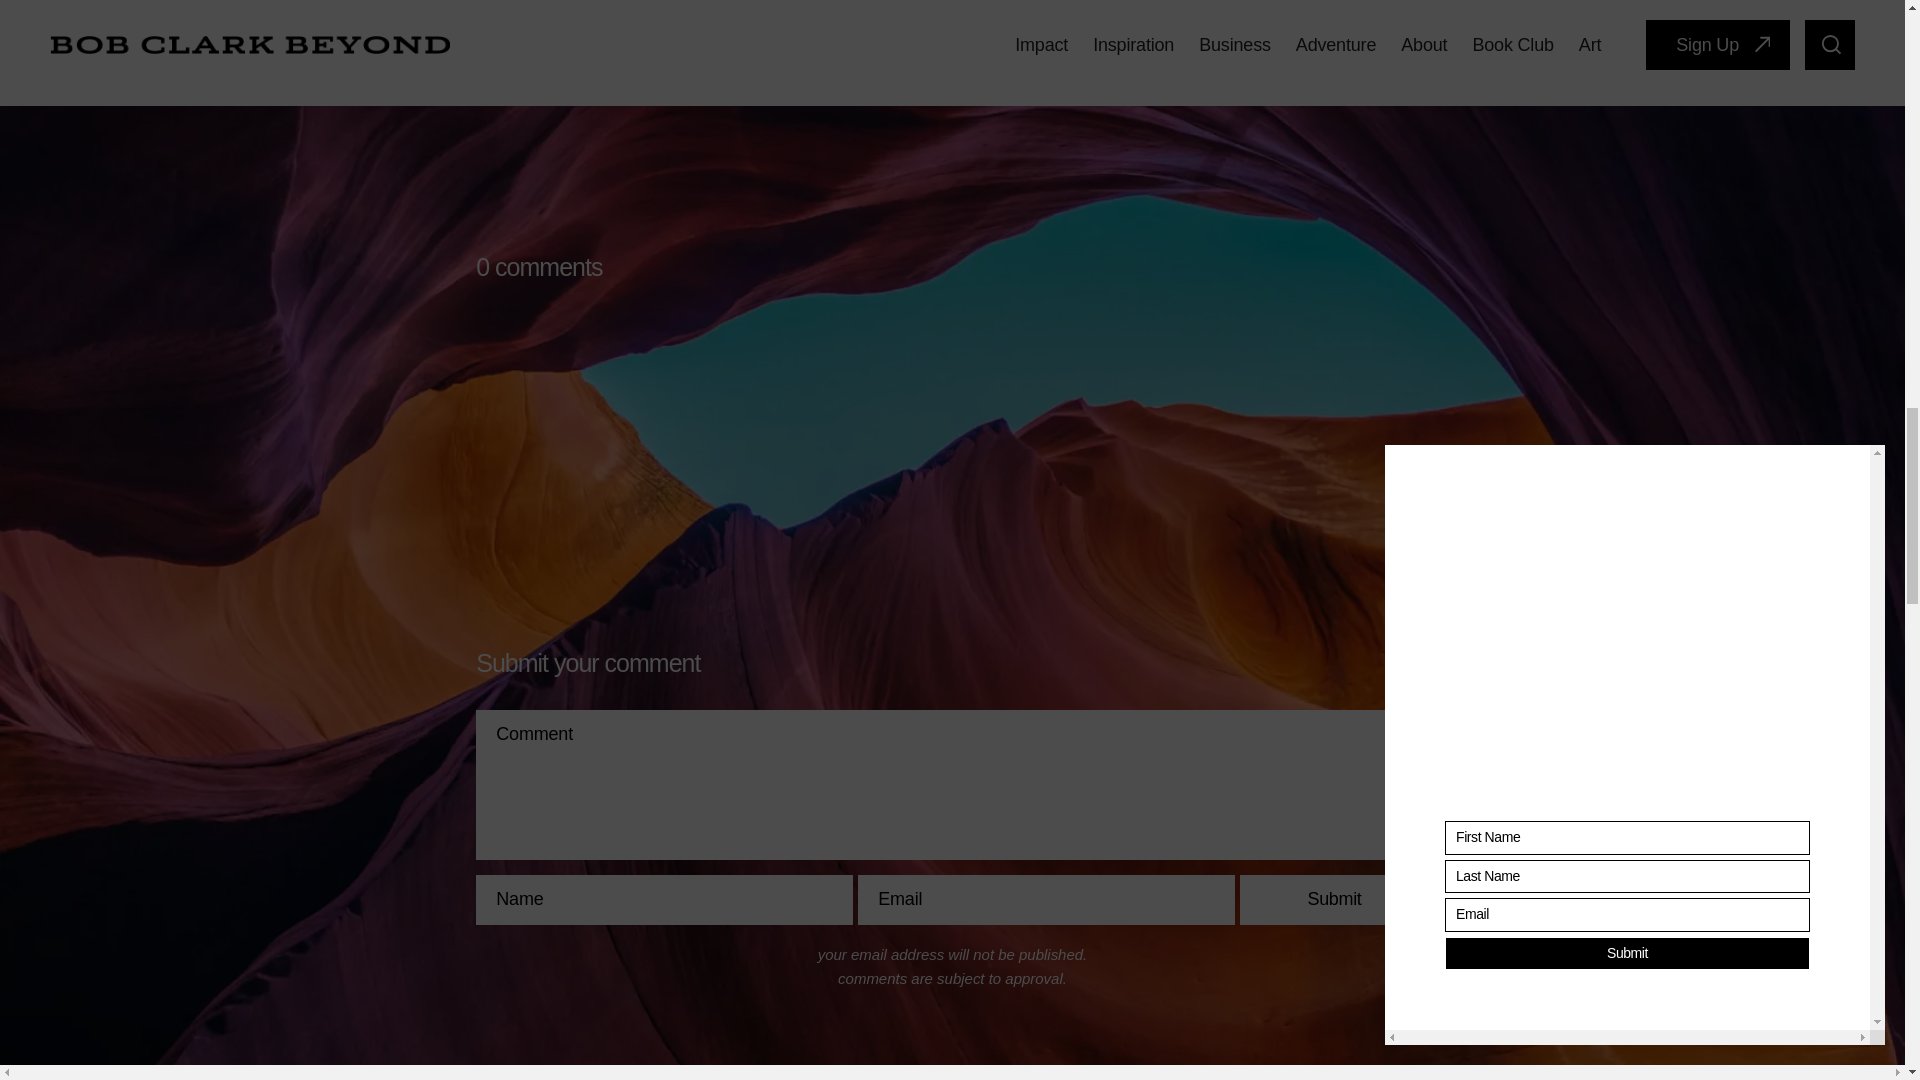 Image resolution: width=1920 pixels, height=1080 pixels. Describe the element at coordinates (1334, 899) in the screenshot. I see `Submit` at that location.